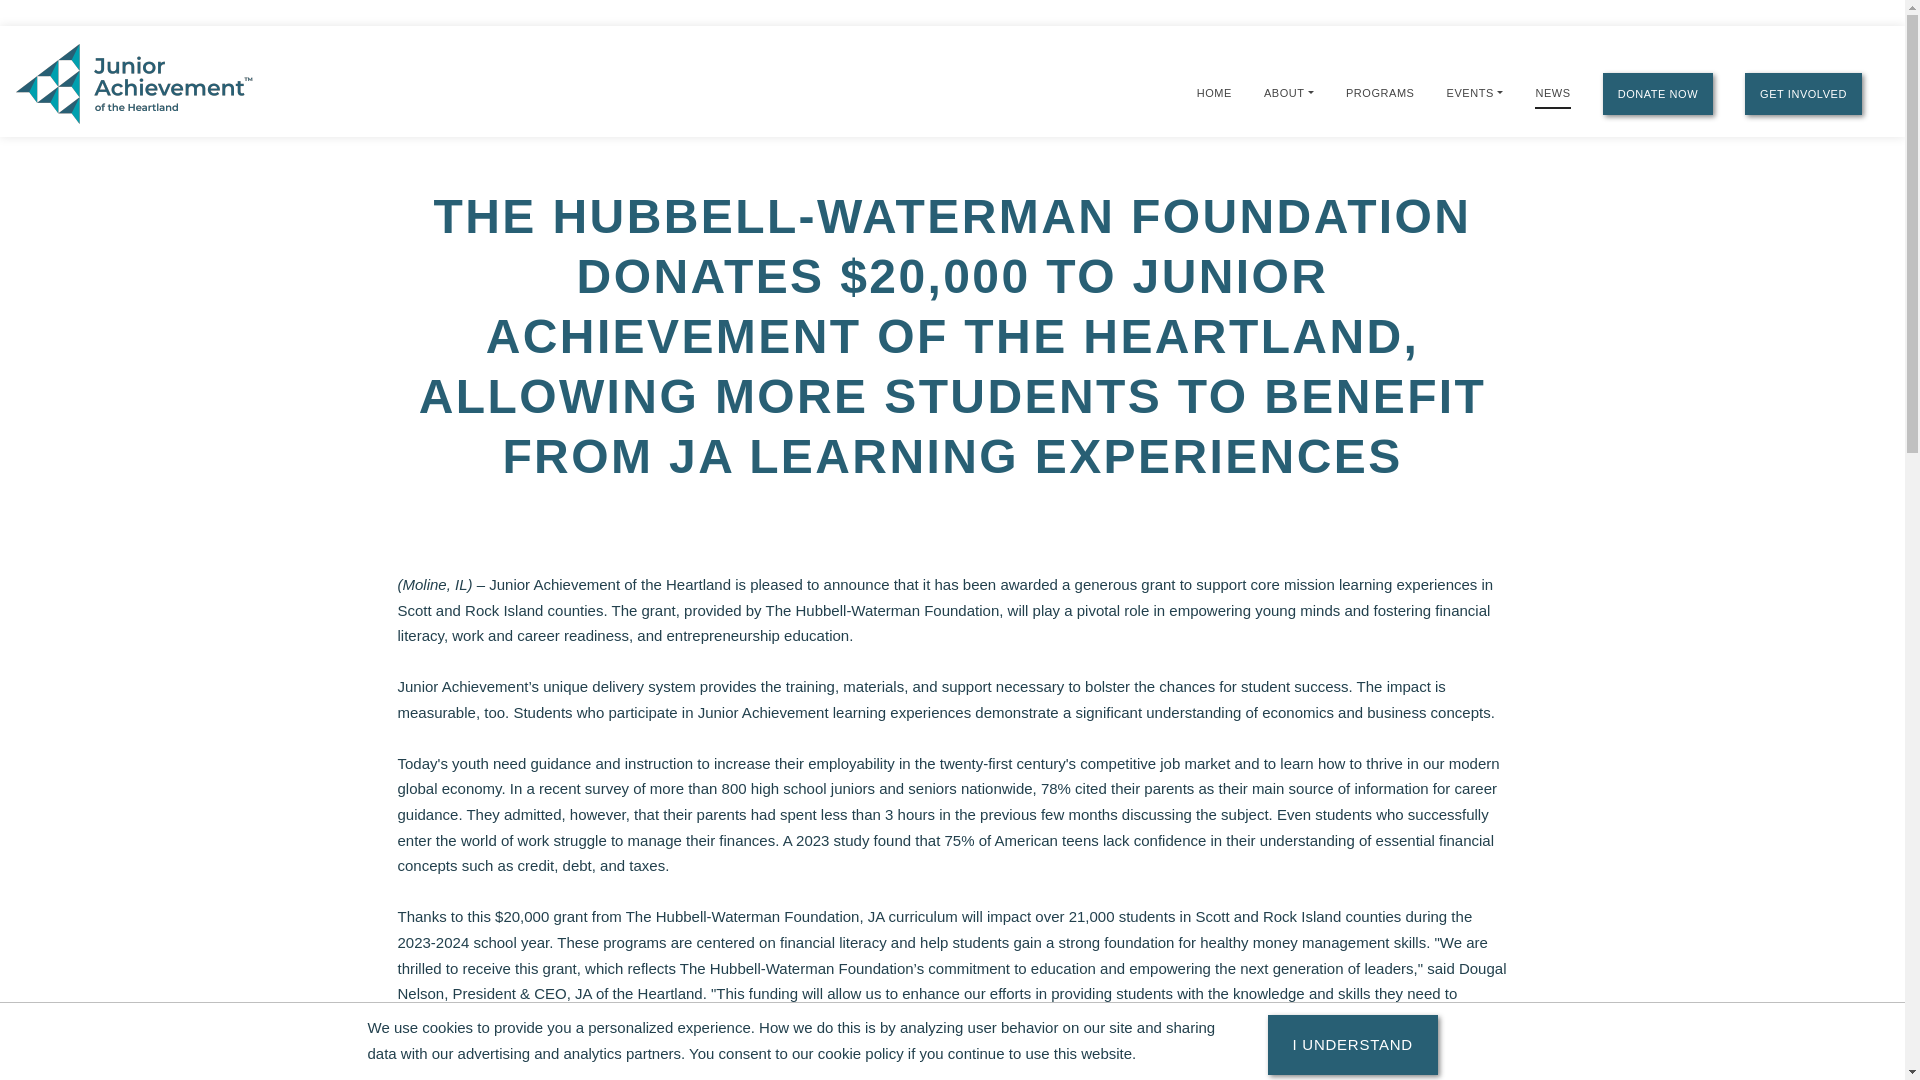  What do you see at coordinates (136, 82) in the screenshot?
I see `Go to home page for Junior Achievement of the Heartland` at bounding box center [136, 82].